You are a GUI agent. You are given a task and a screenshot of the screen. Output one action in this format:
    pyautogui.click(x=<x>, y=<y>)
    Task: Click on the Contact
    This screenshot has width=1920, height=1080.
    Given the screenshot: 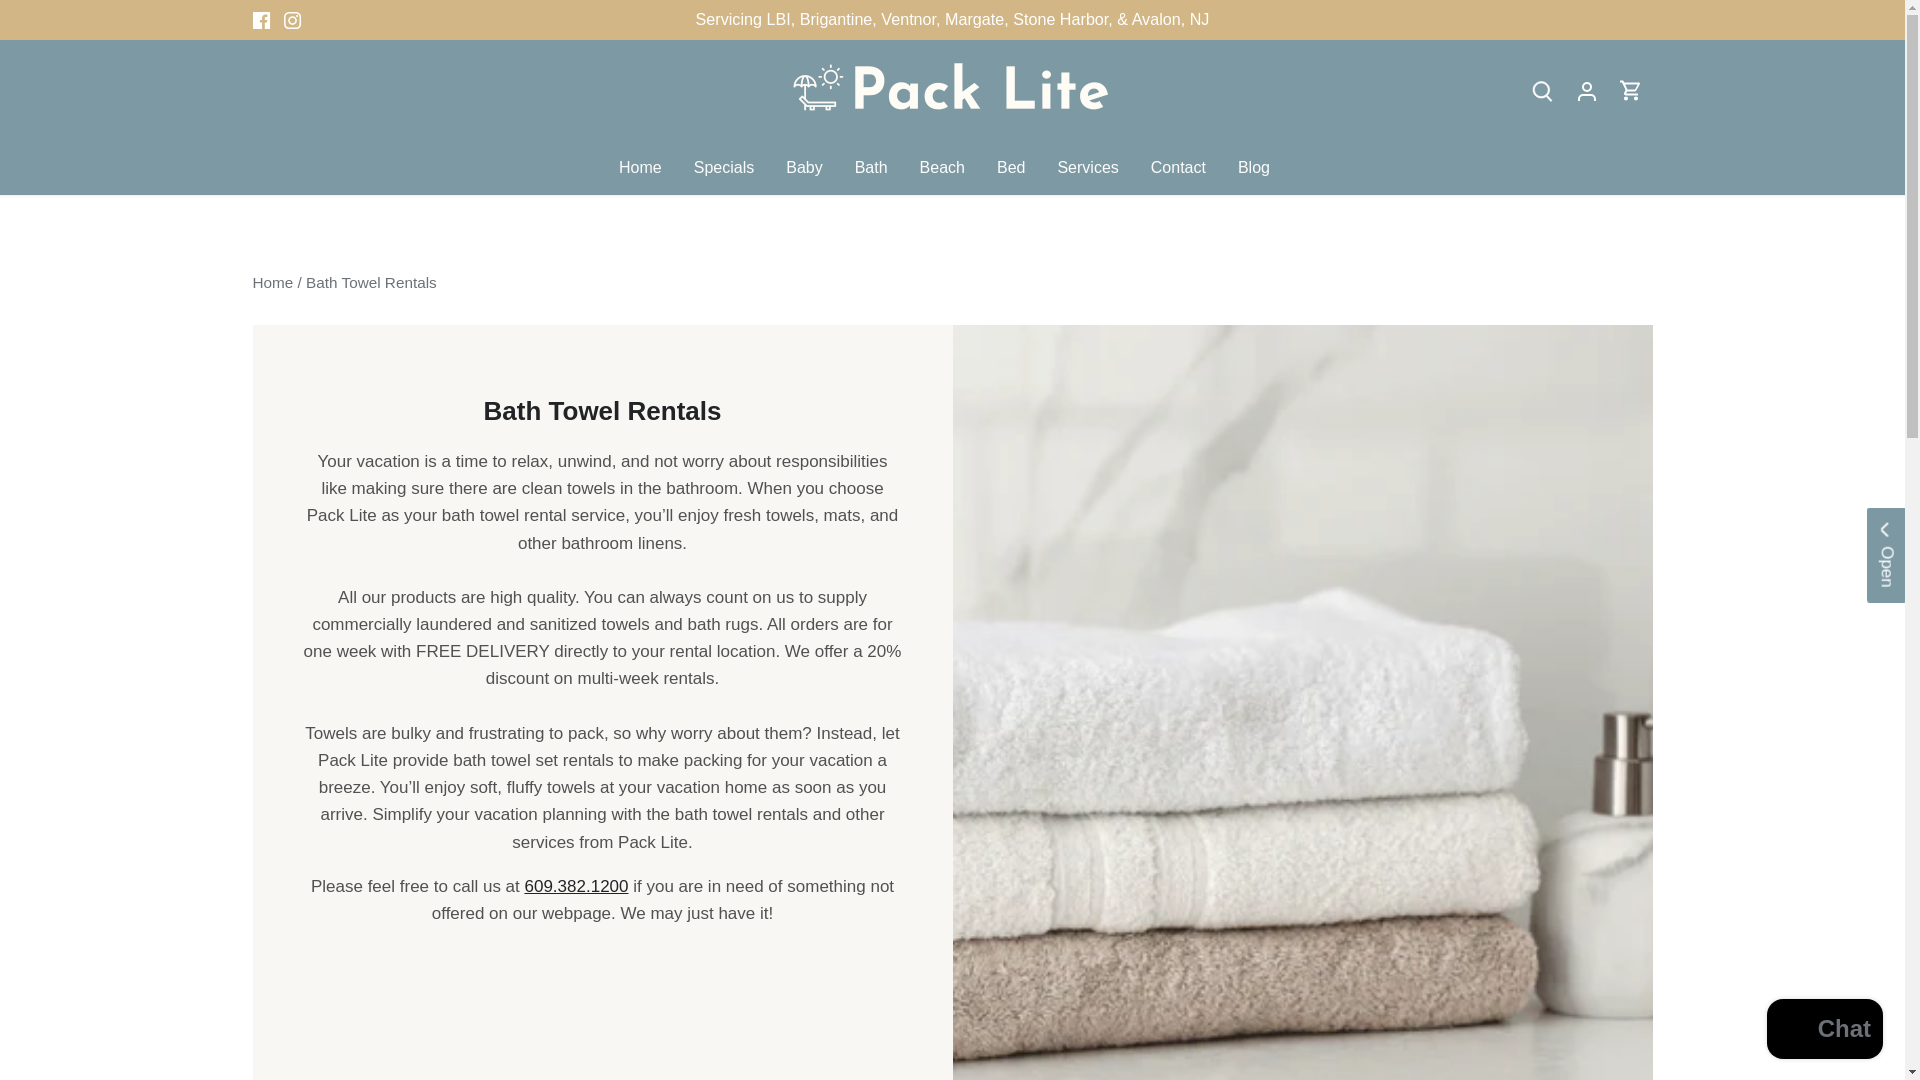 What is the action you would take?
    pyautogui.click(x=1178, y=168)
    